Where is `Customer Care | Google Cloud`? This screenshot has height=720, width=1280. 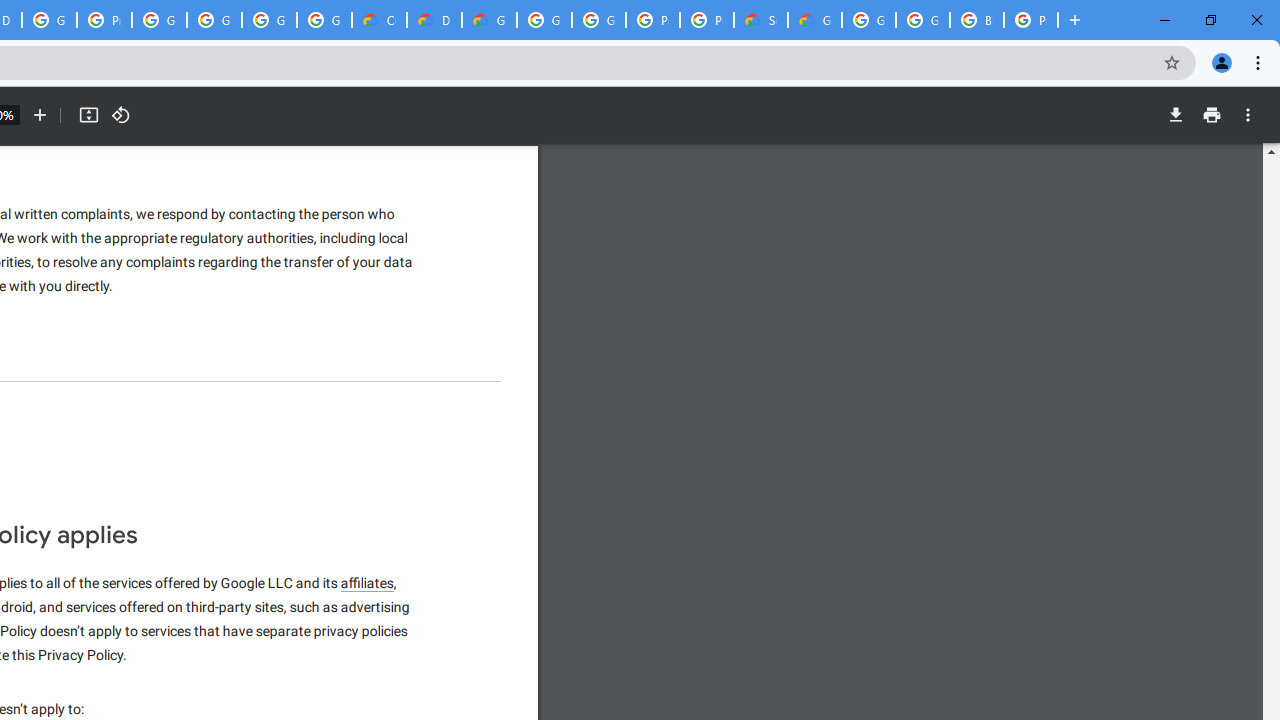
Customer Care | Google Cloud is located at coordinates (380, 20).